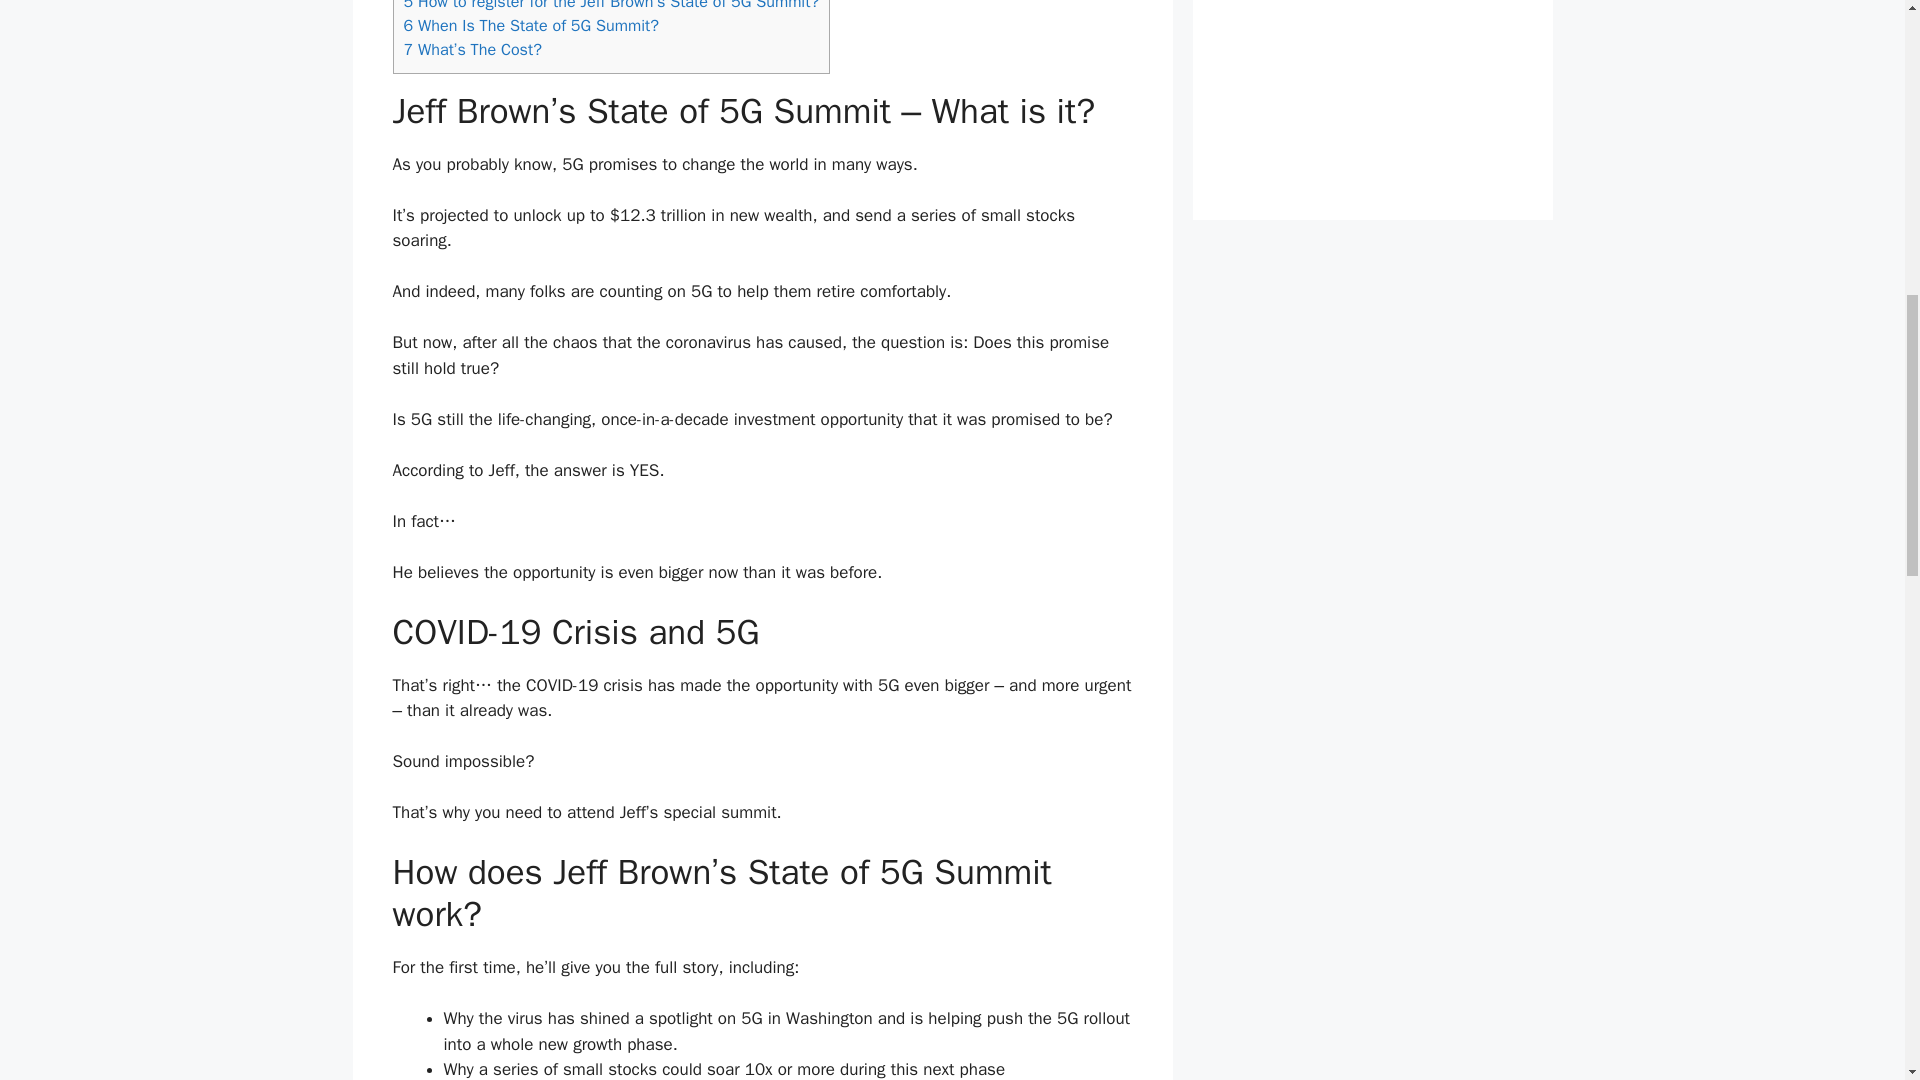  Describe the element at coordinates (1372, 166) in the screenshot. I see `FREE 2024 GOLD IRA KIT` at that location.